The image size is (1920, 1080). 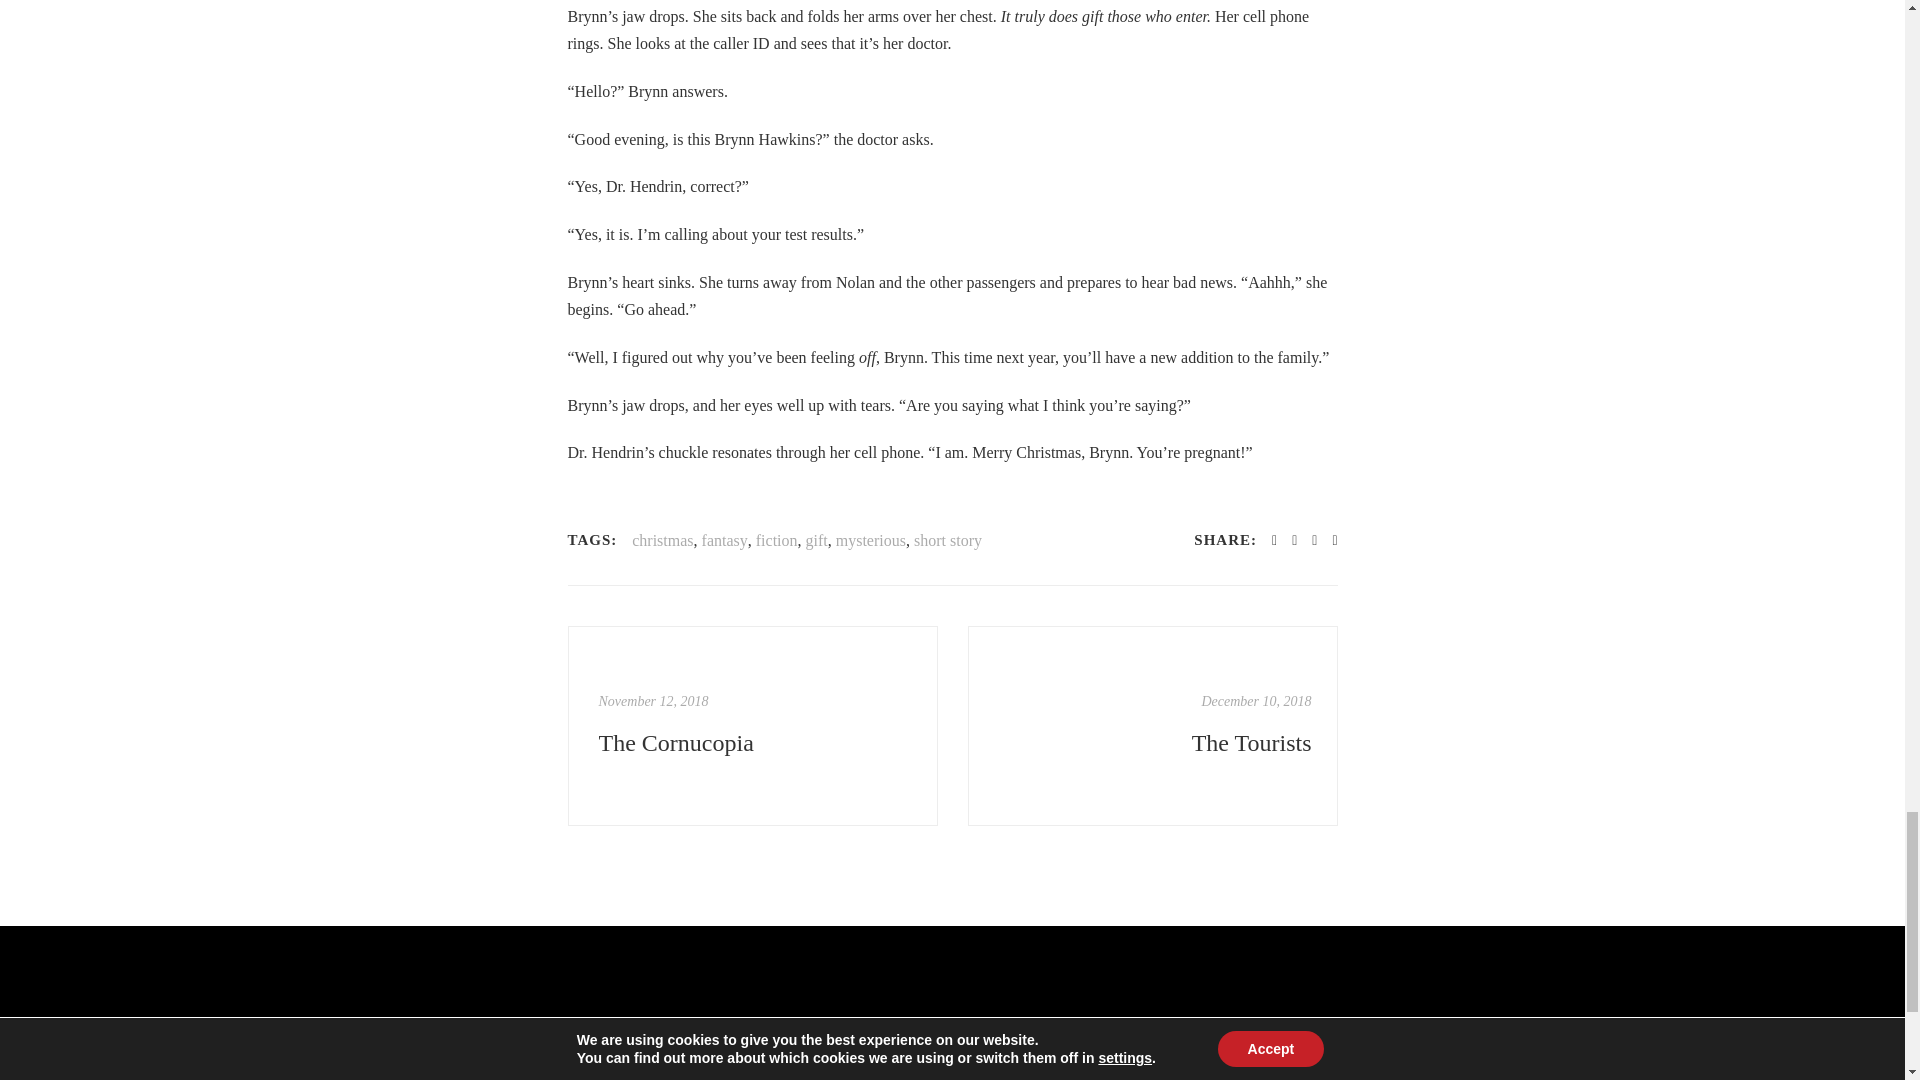 I want to click on mysterious, so click(x=870, y=541).